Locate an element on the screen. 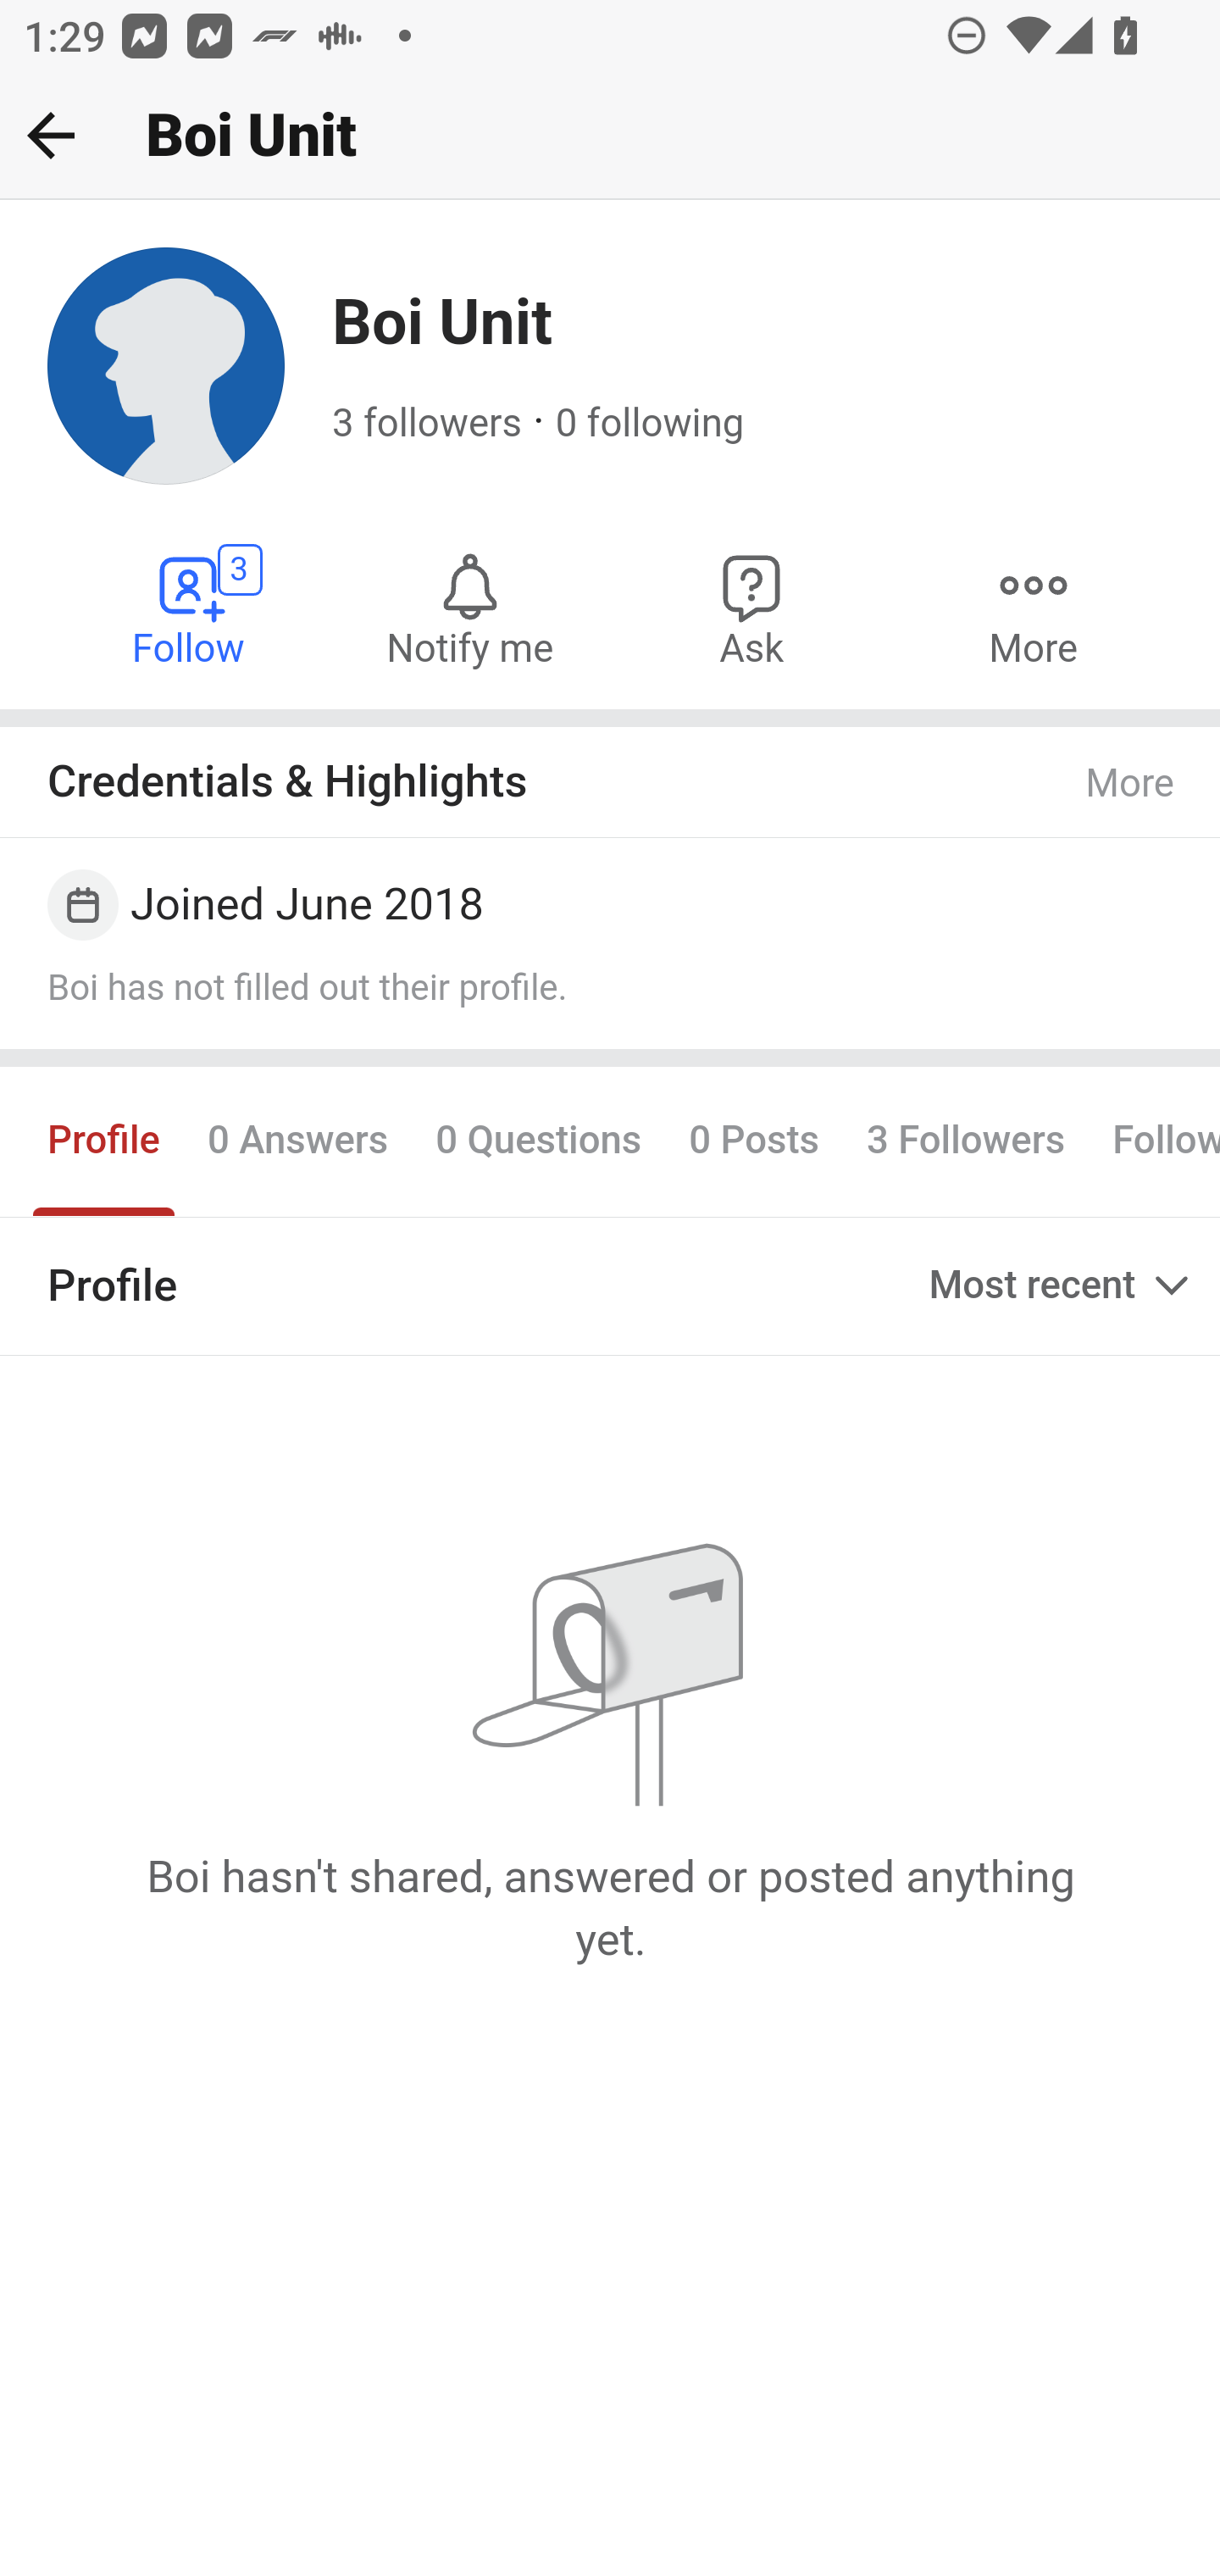  More is located at coordinates (1131, 784).